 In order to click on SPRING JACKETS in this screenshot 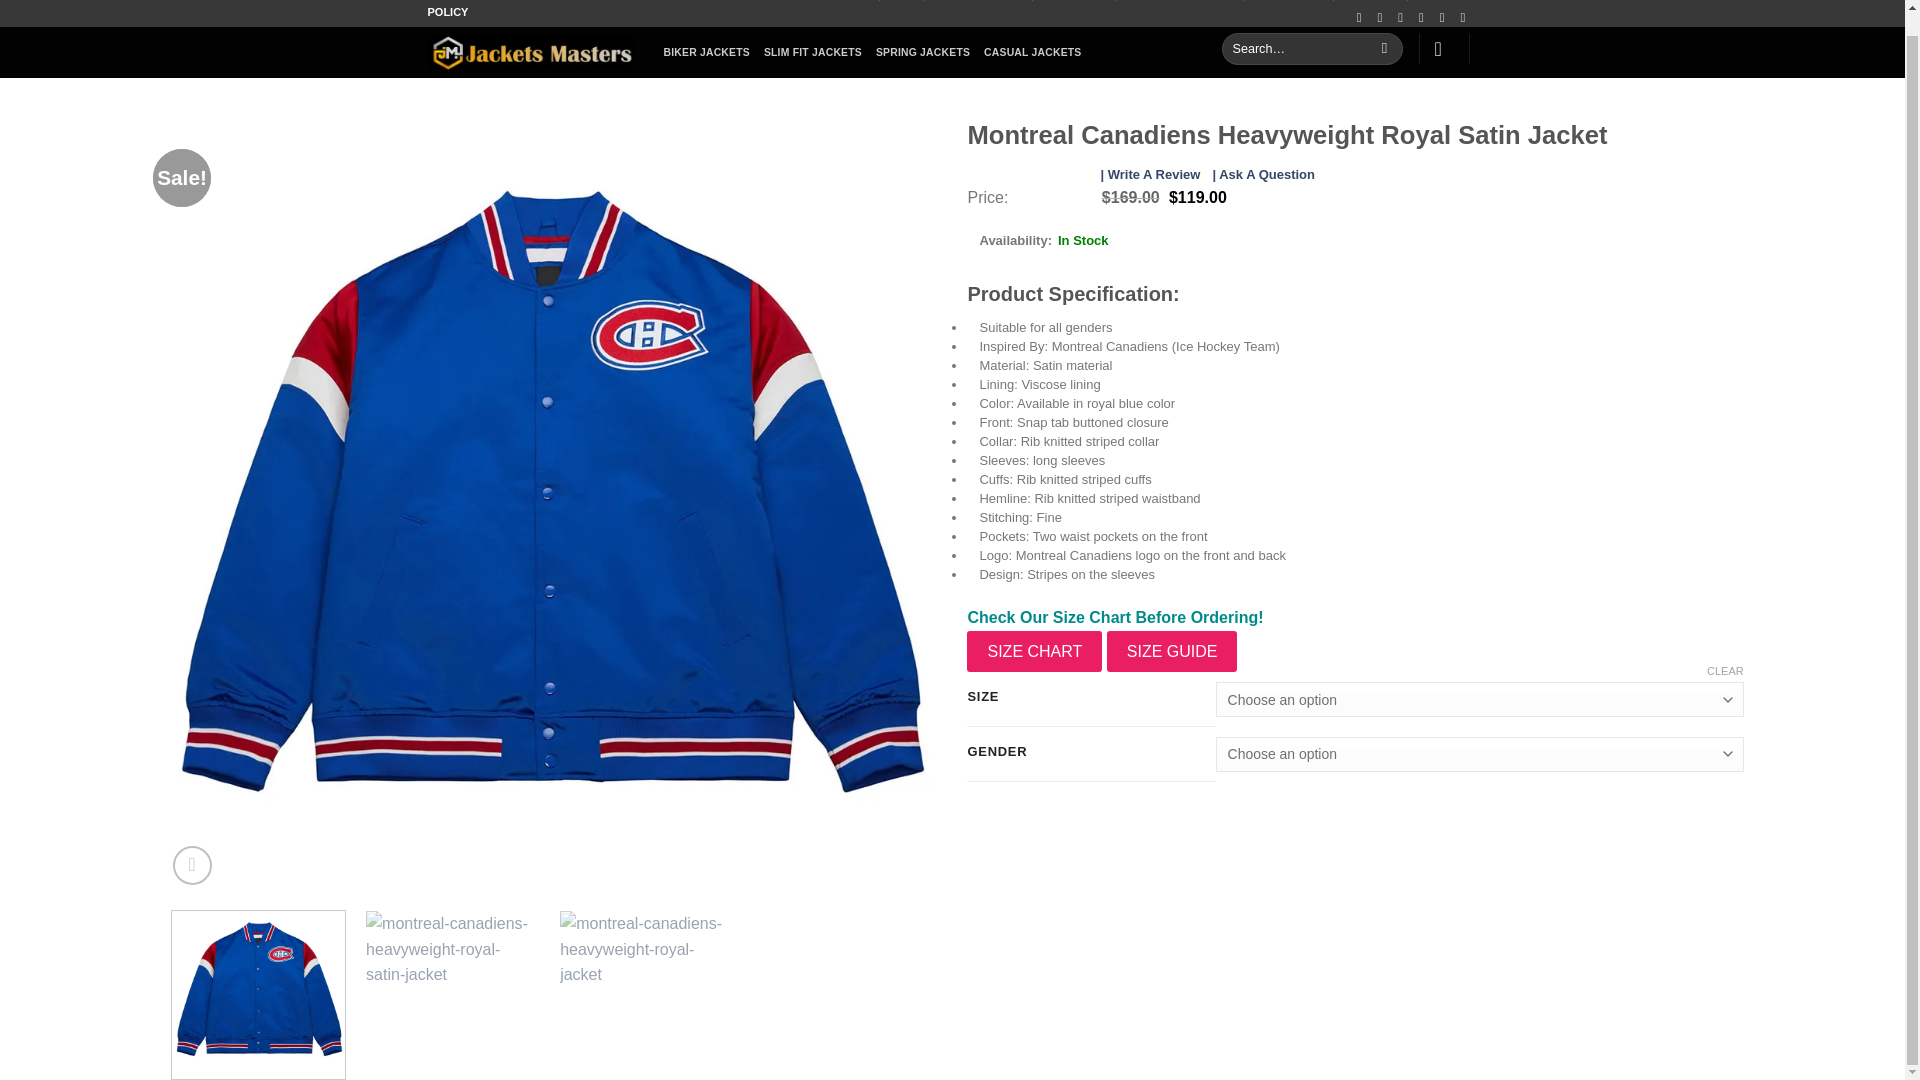, I will do `click(922, 52)`.